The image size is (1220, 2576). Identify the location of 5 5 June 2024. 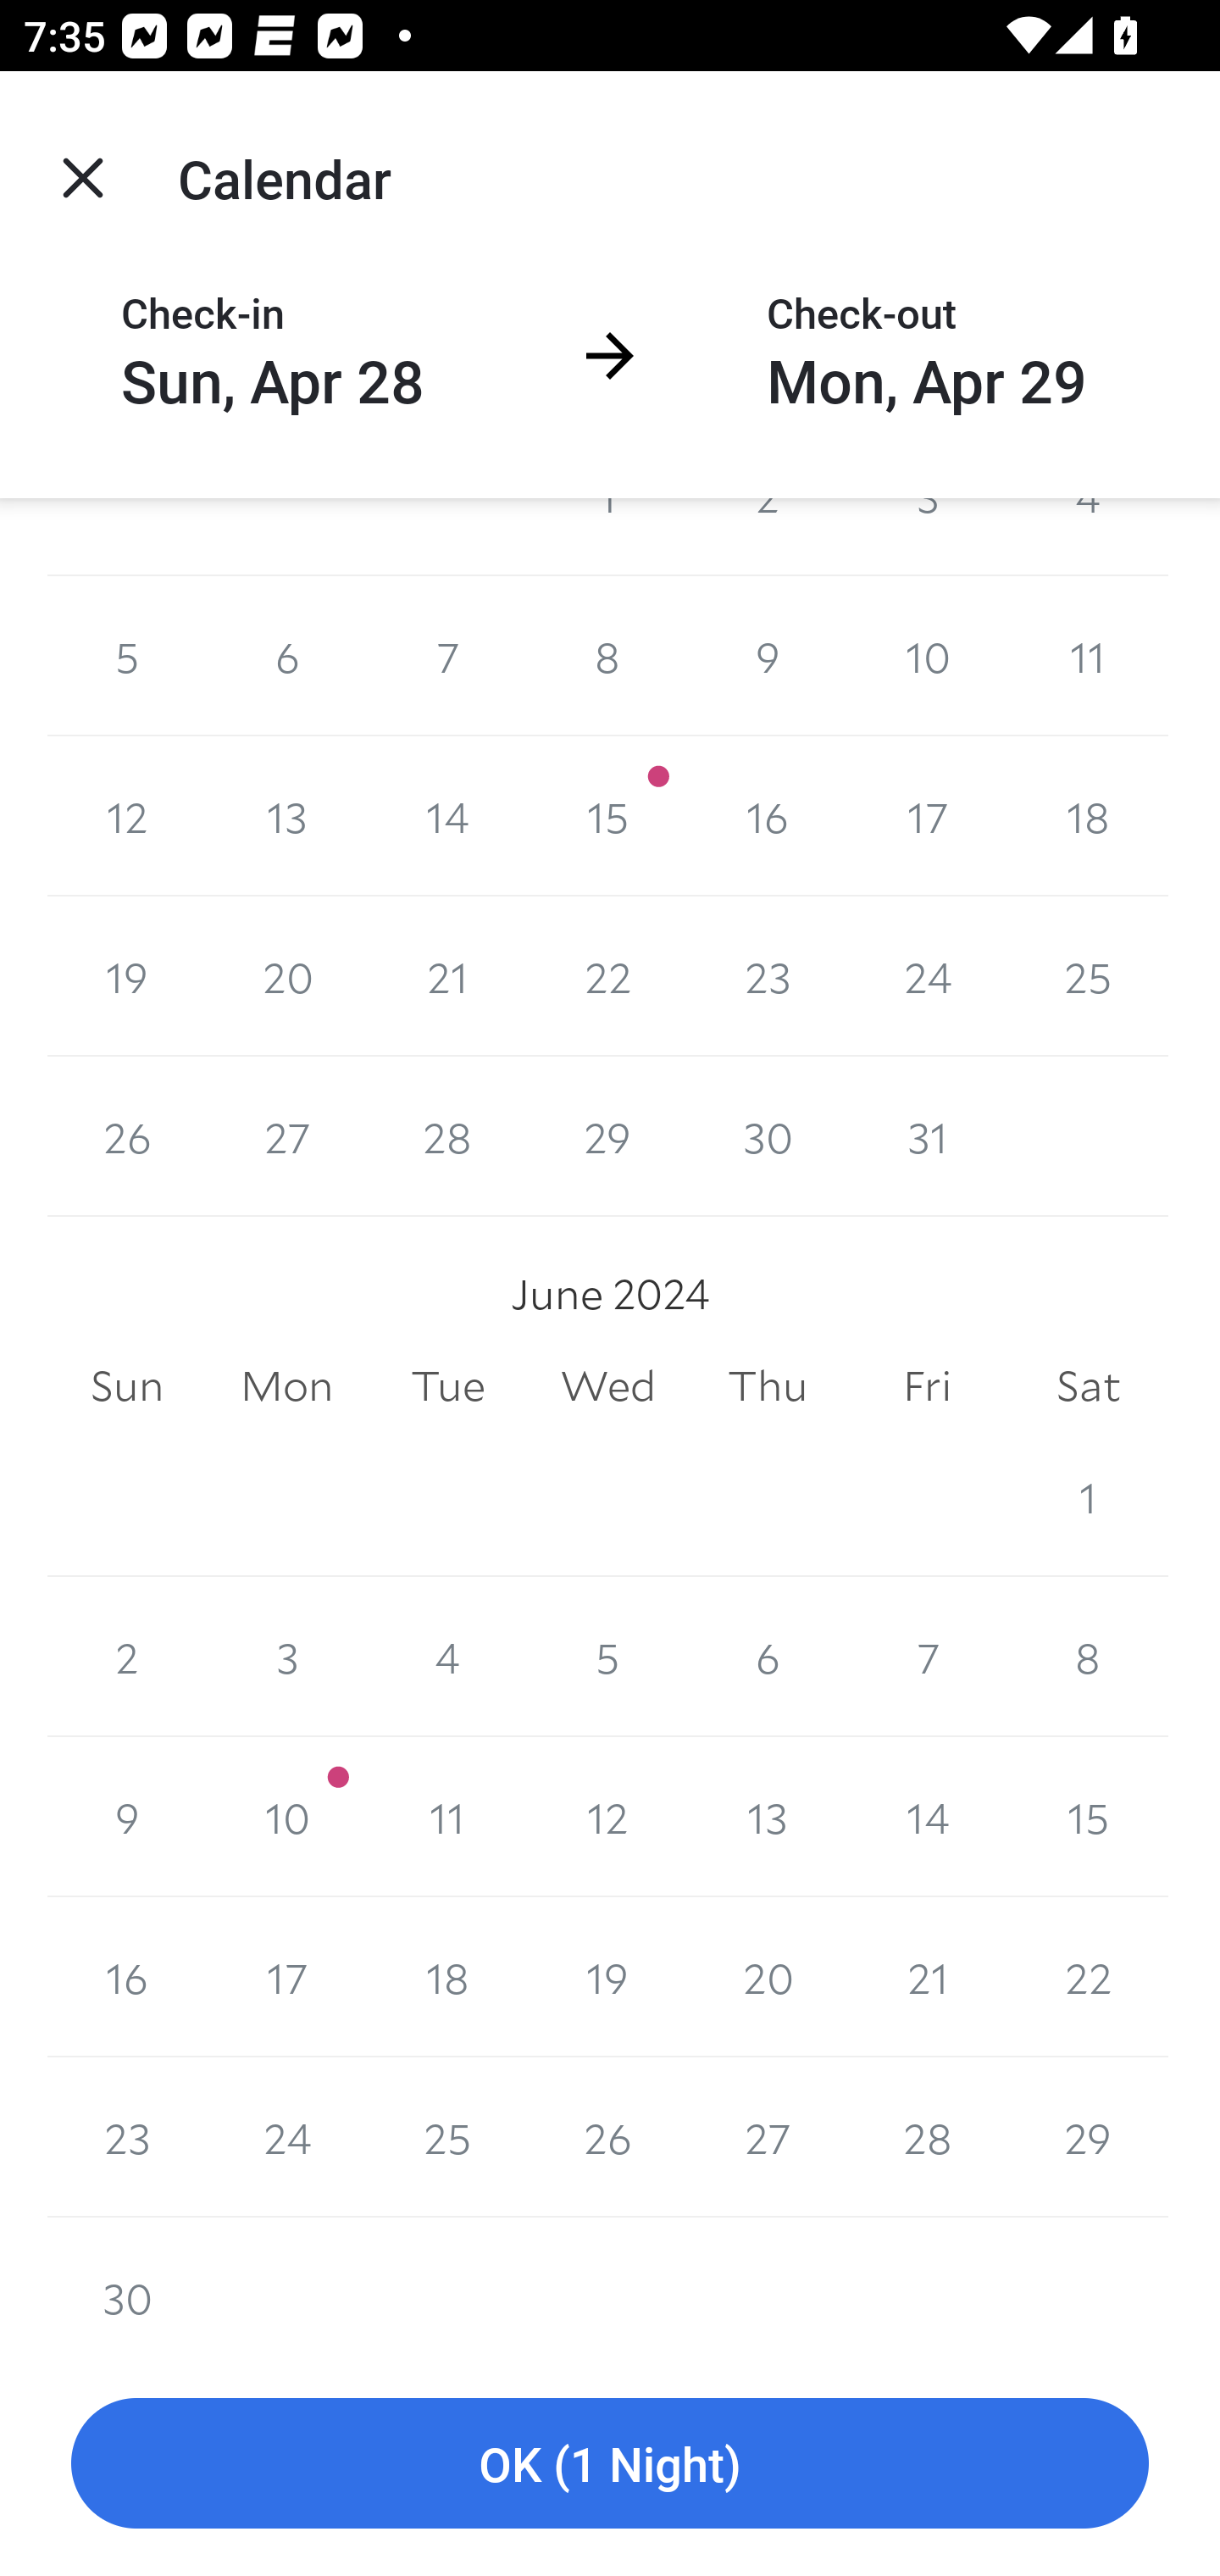
(608, 1656).